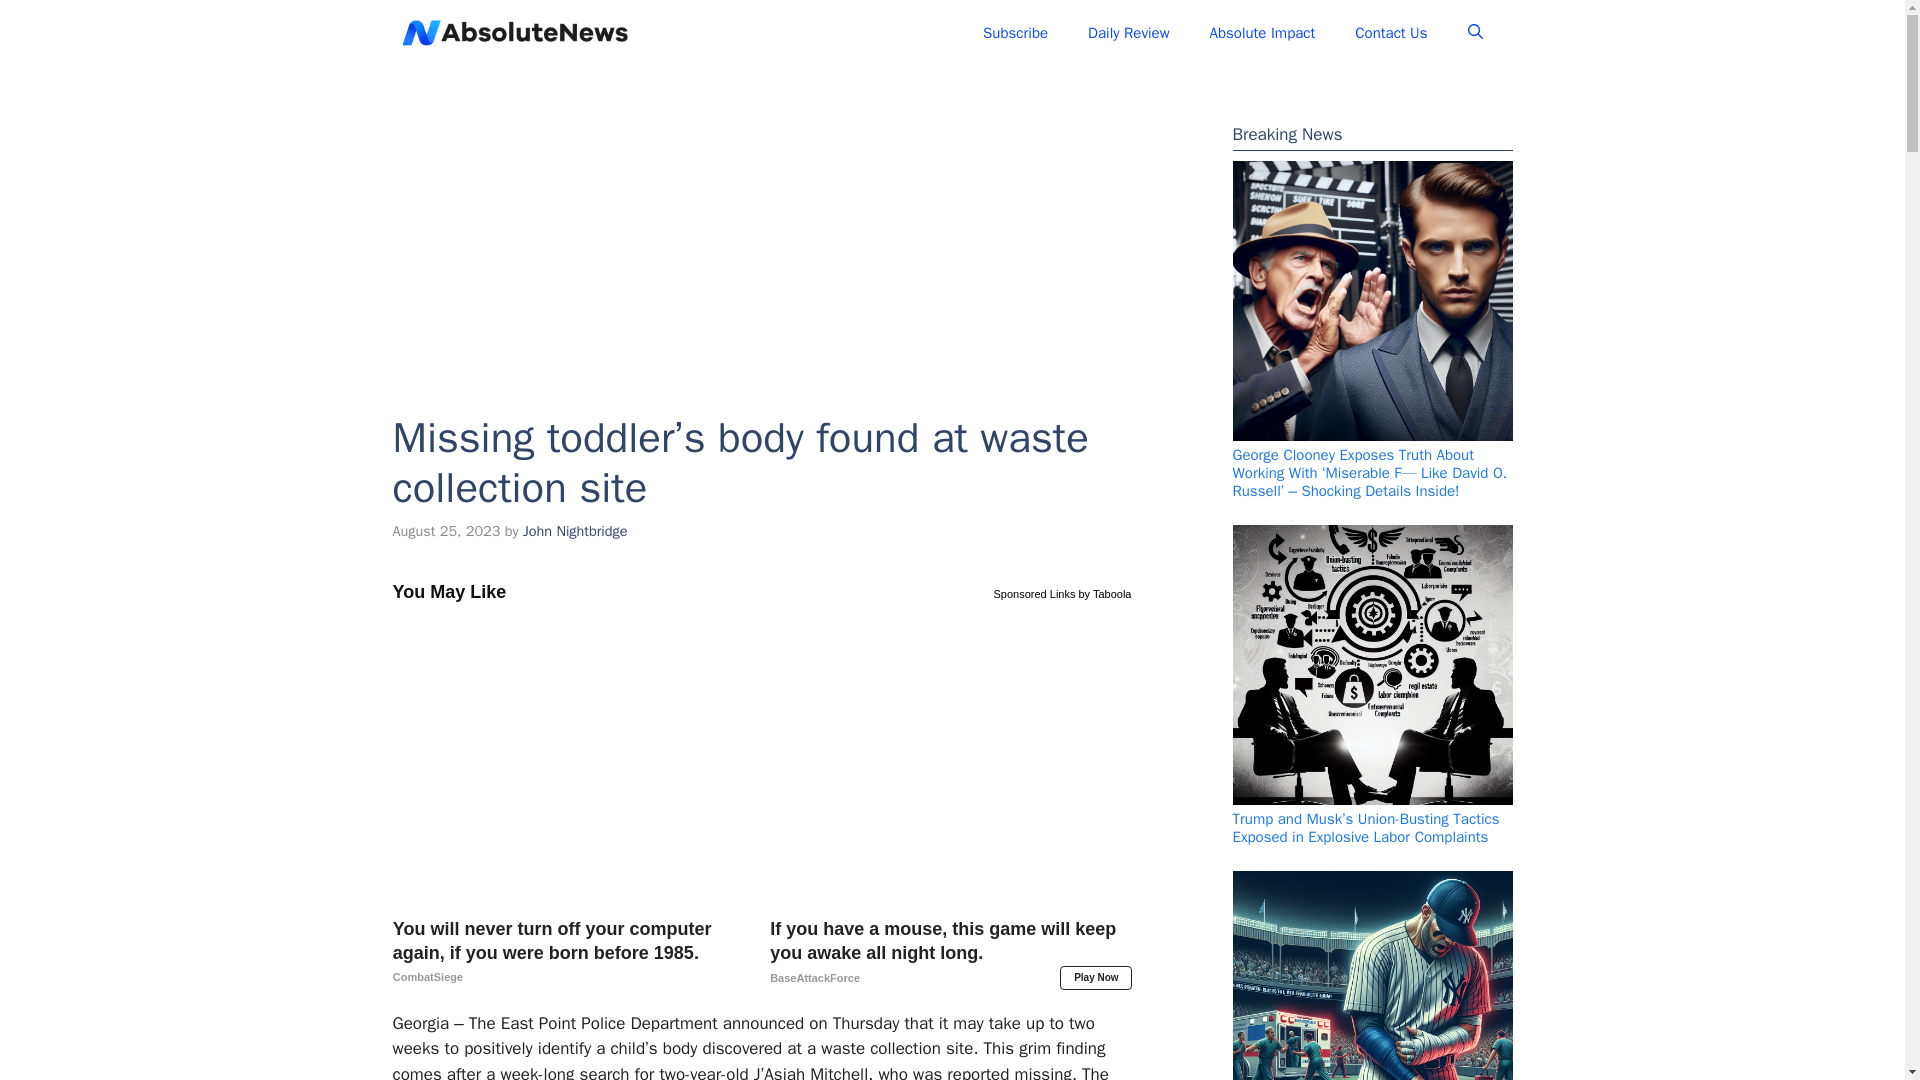 This screenshot has width=1920, height=1080. Describe the element at coordinates (574, 530) in the screenshot. I see `John Nightbridge` at that location.